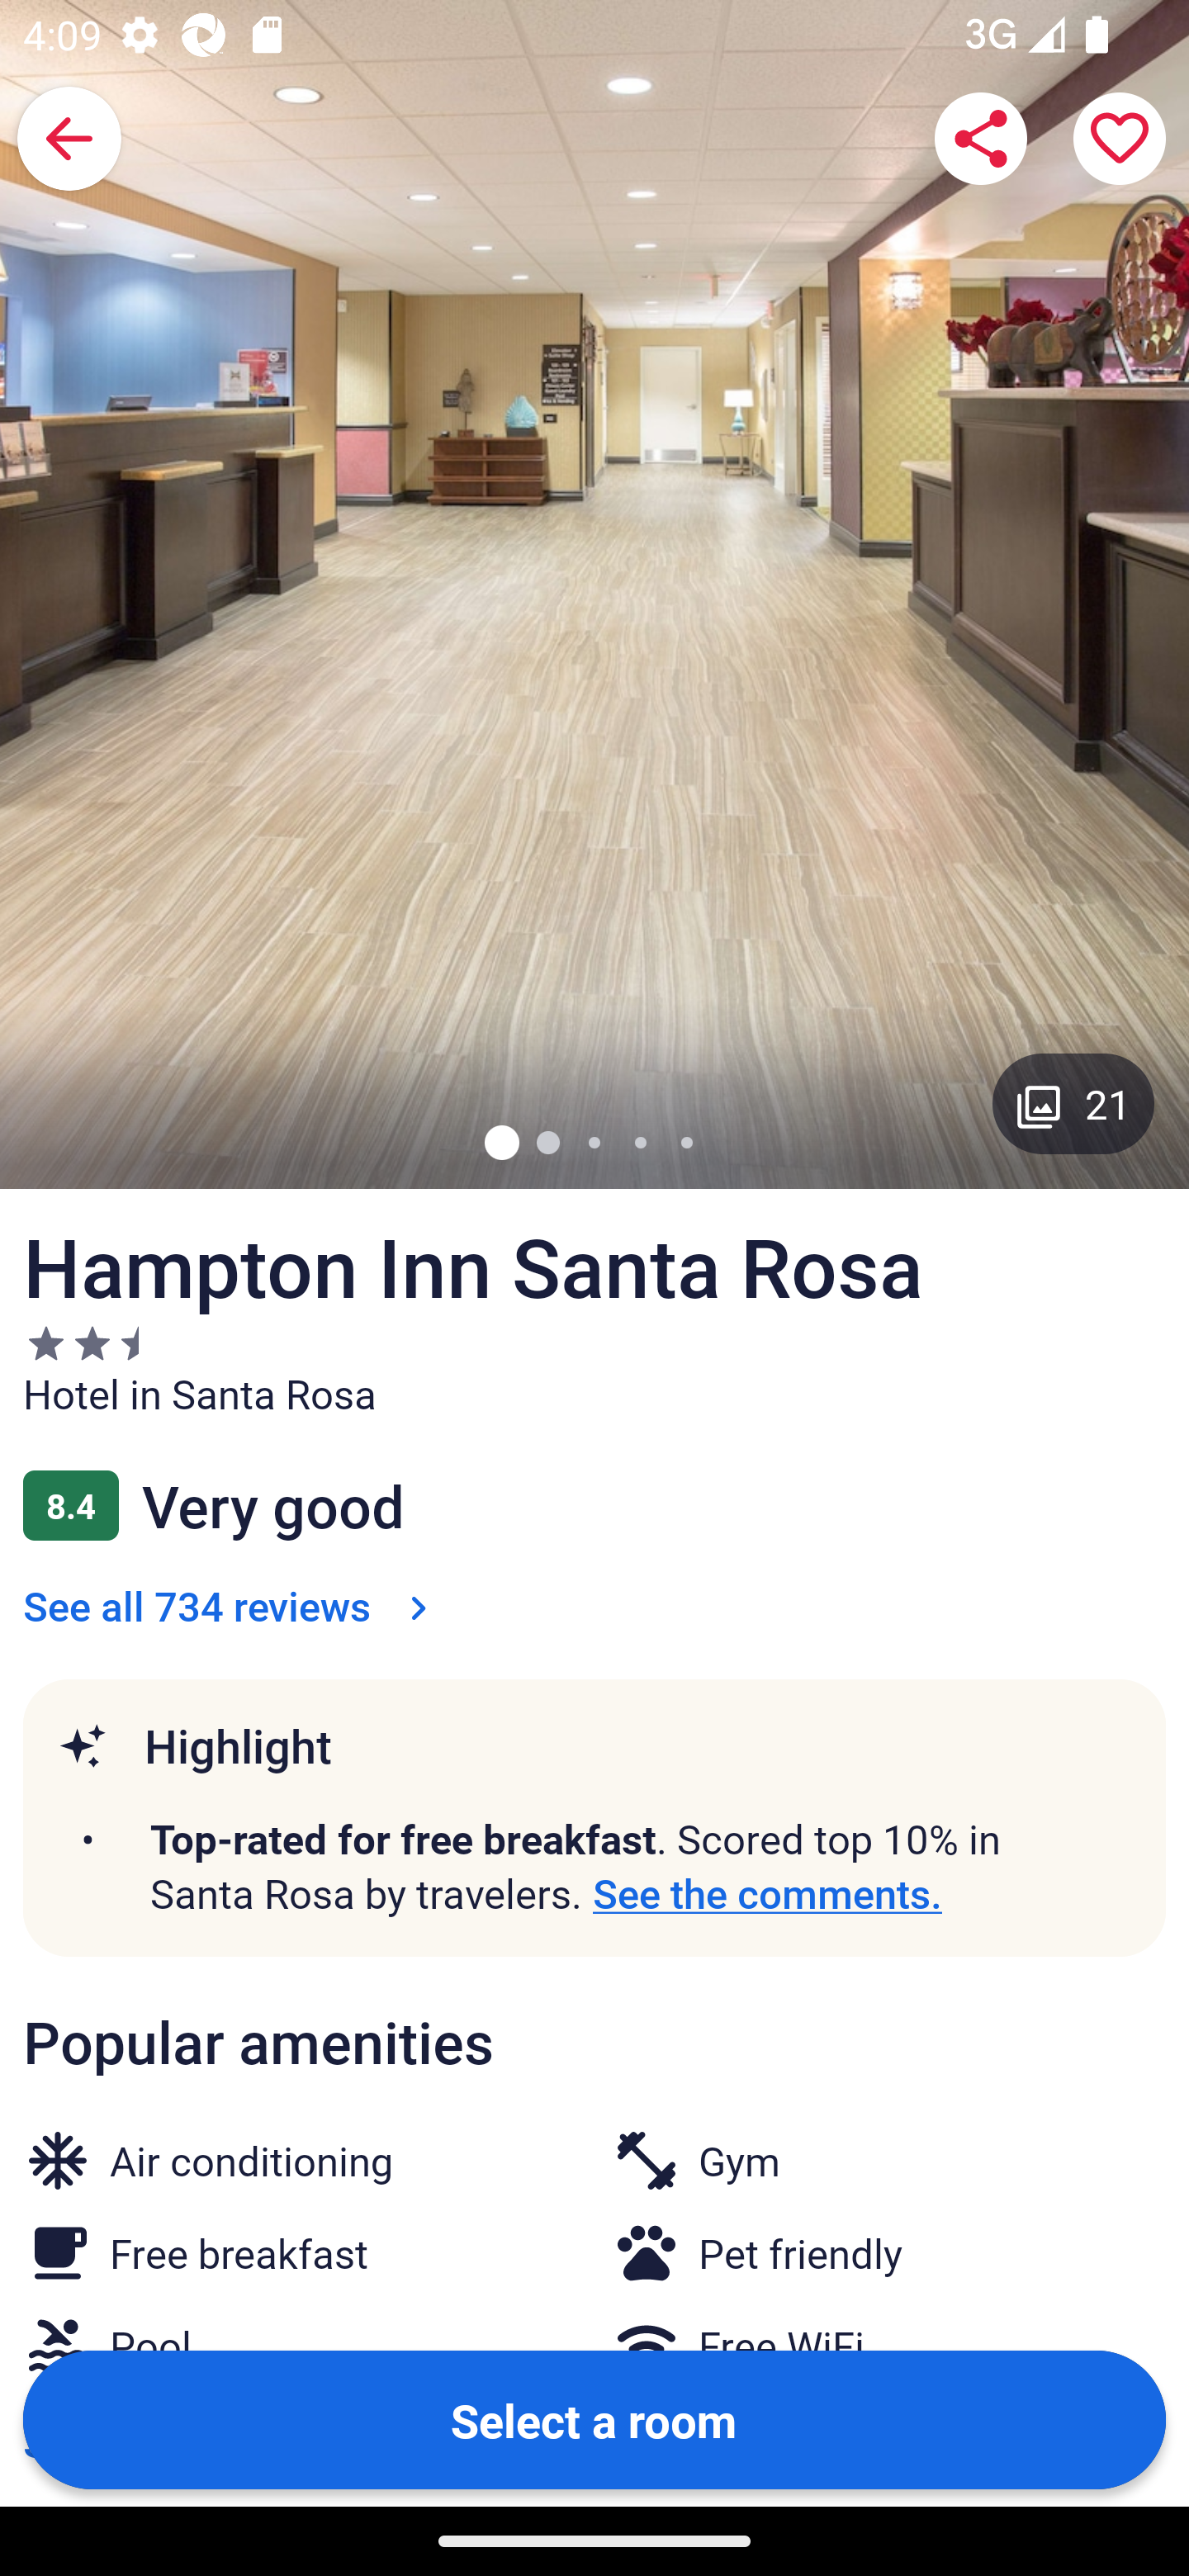 The image size is (1189, 2576). I want to click on Share Hampton Inn Santa Rosa, so click(981, 139).